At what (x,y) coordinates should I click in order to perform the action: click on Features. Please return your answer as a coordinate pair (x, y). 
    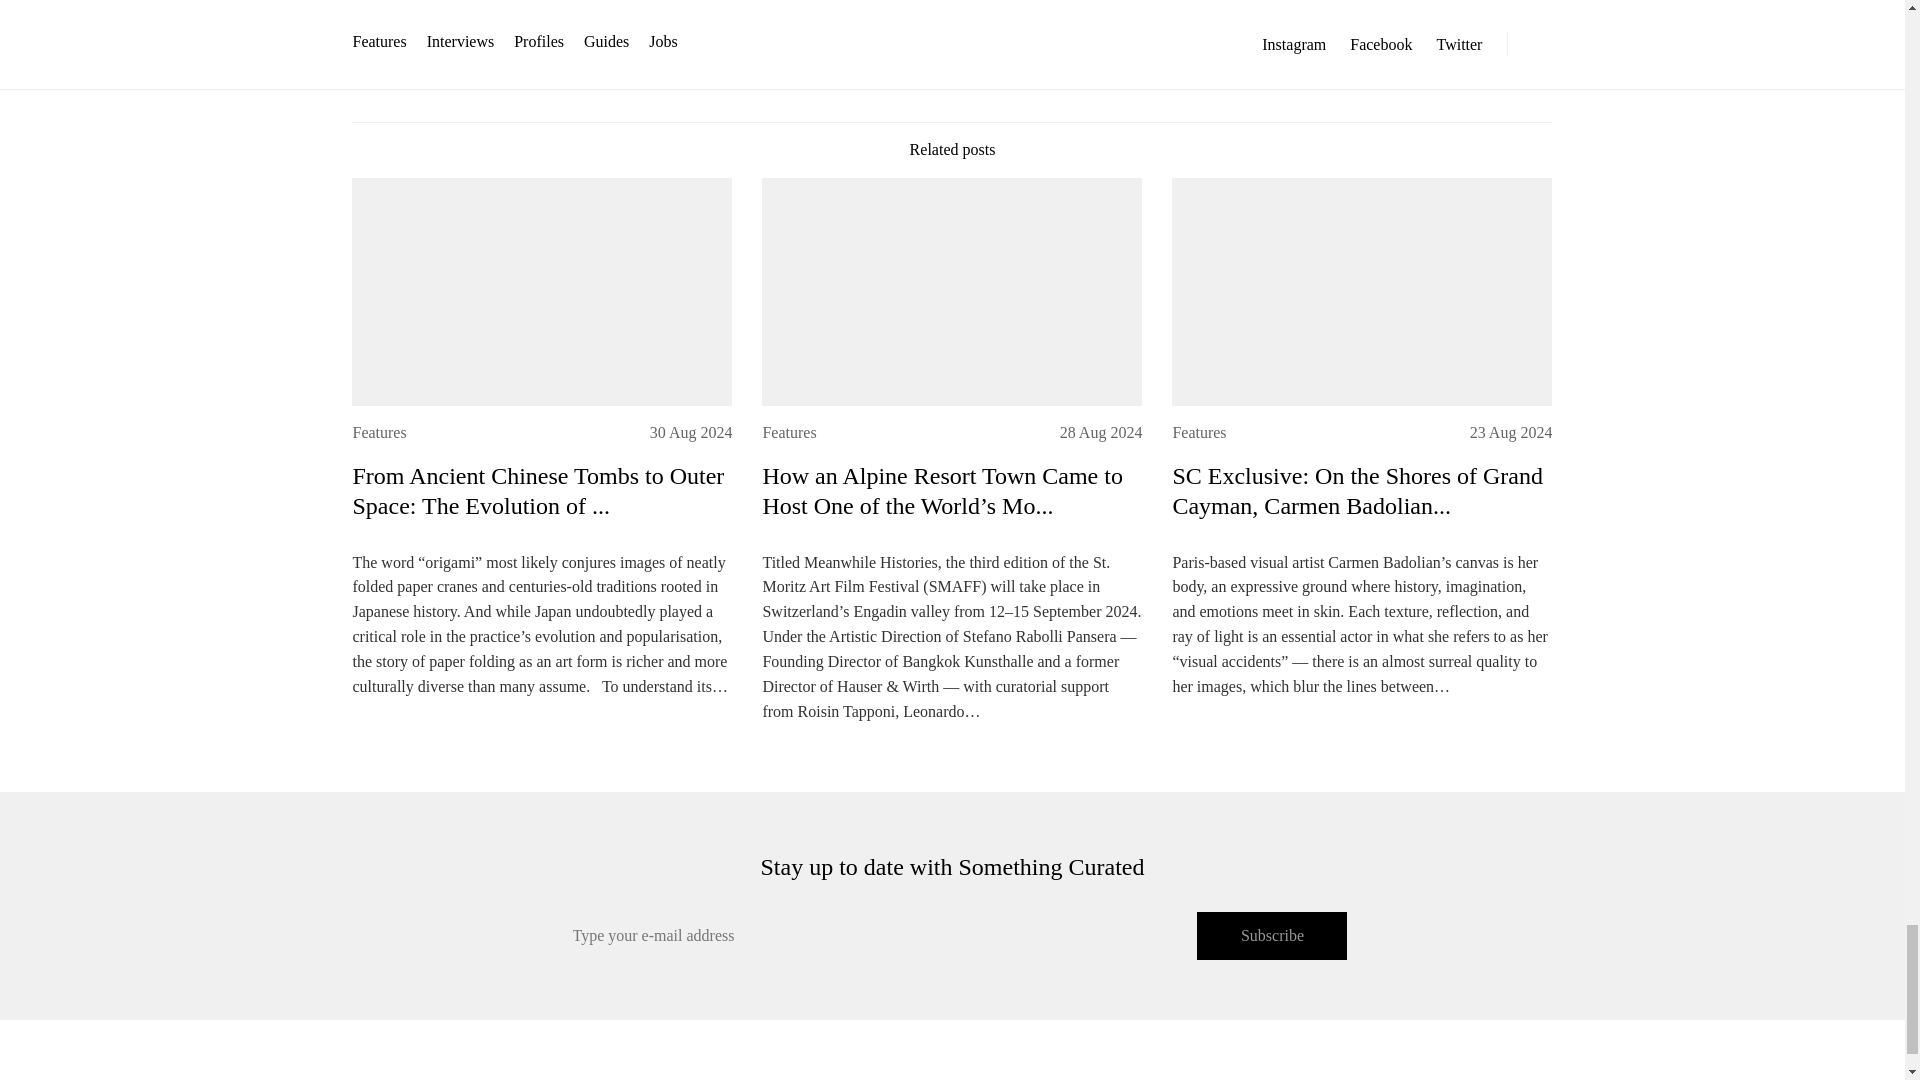
    Looking at the image, I should click on (789, 432).